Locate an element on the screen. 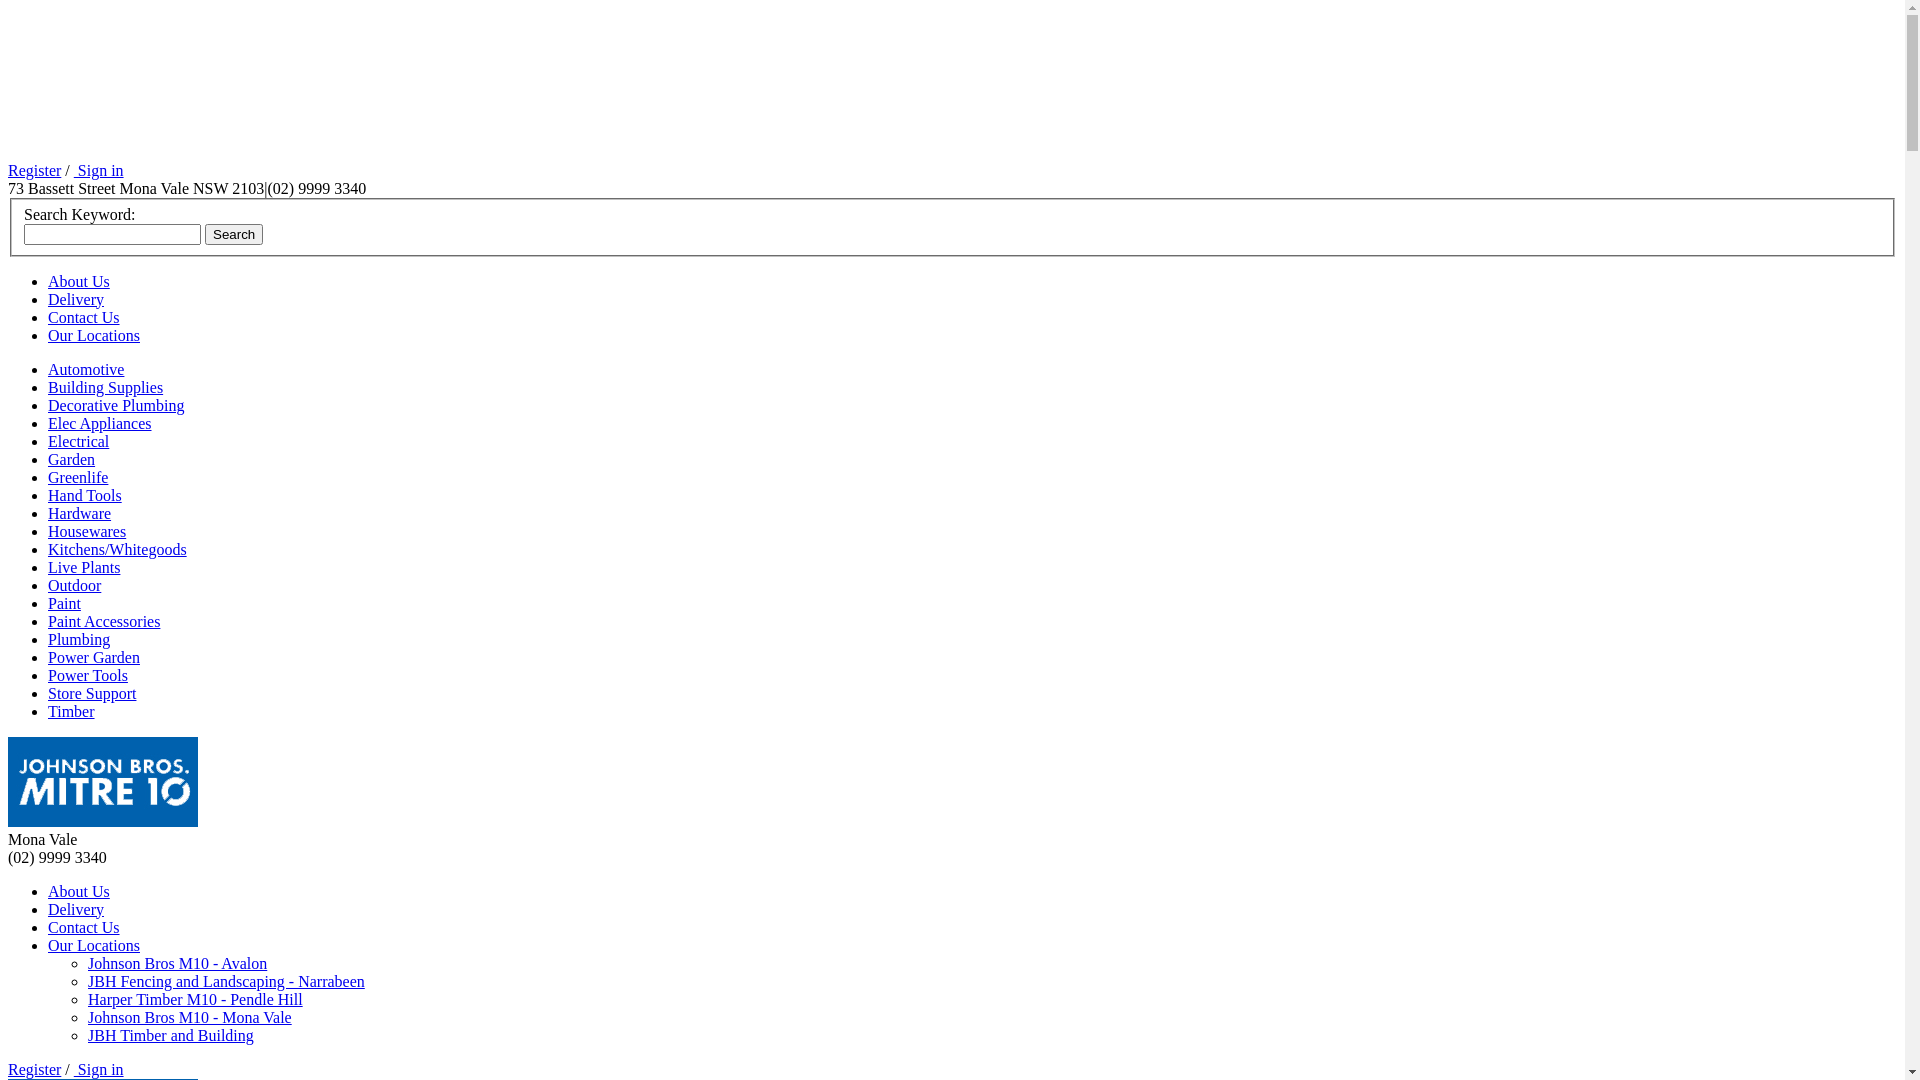 This screenshot has height=1080, width=1920. Search is located at coordinates (234, 234).